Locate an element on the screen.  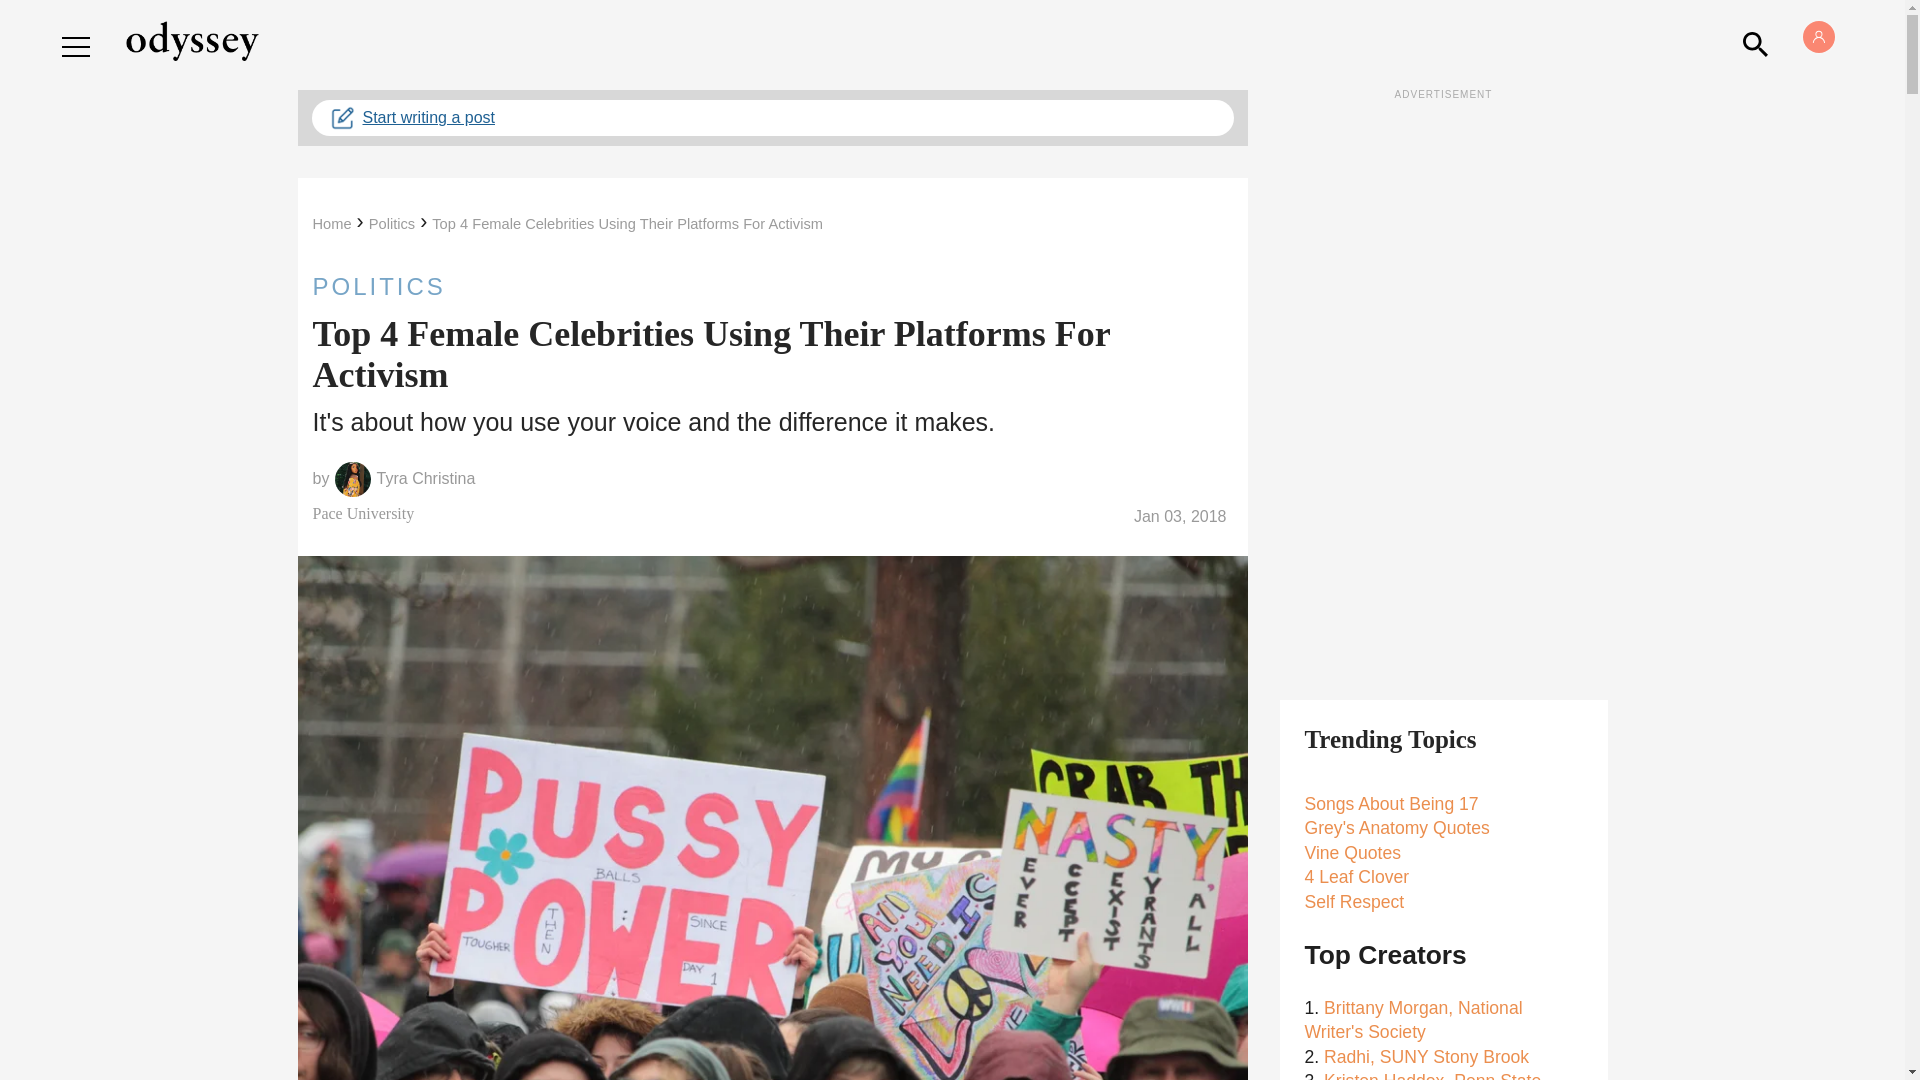
Politics is located at coordinates (391, 224).